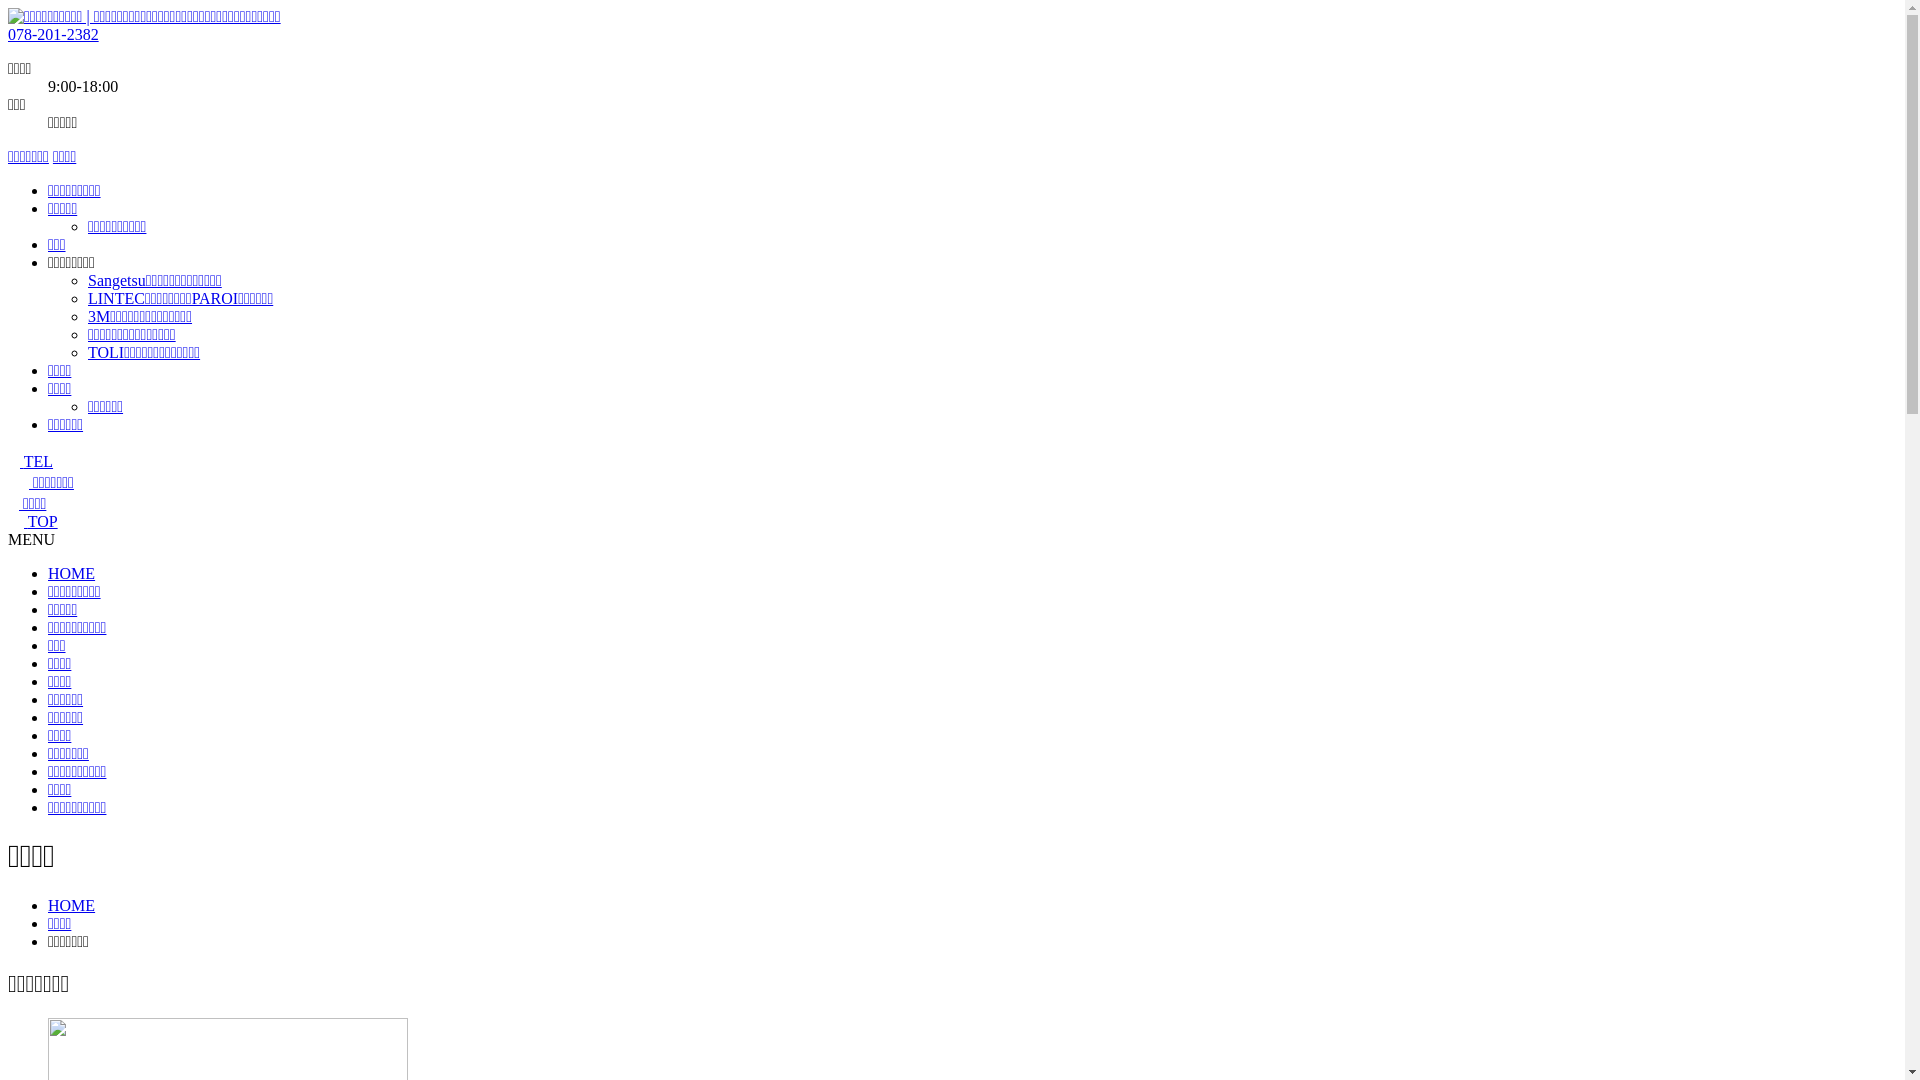 The image size is (1920, 1080). Describe the element at coordinates (72, 906) in the screenshot. I see `HOME` at that location.